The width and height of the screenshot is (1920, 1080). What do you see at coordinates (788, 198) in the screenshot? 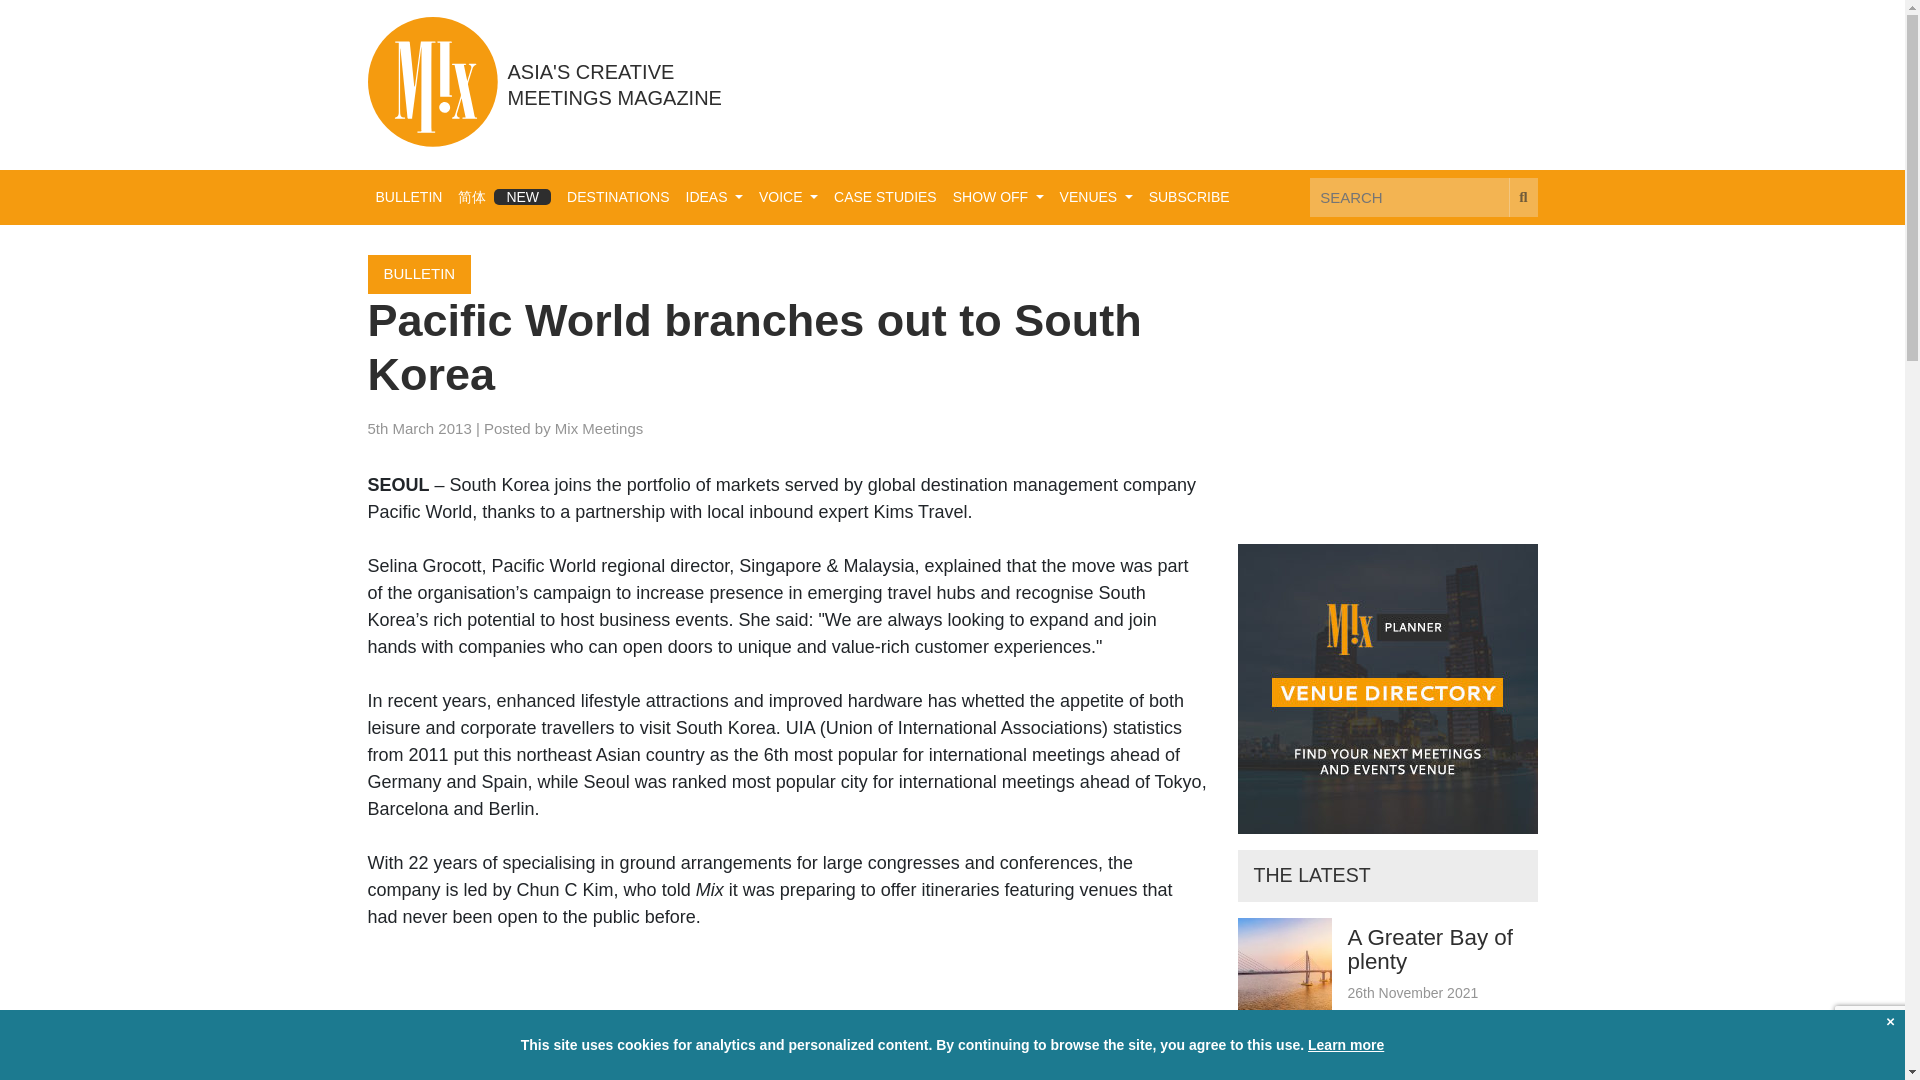
I see `Voice` at bounding box center [788, 198].